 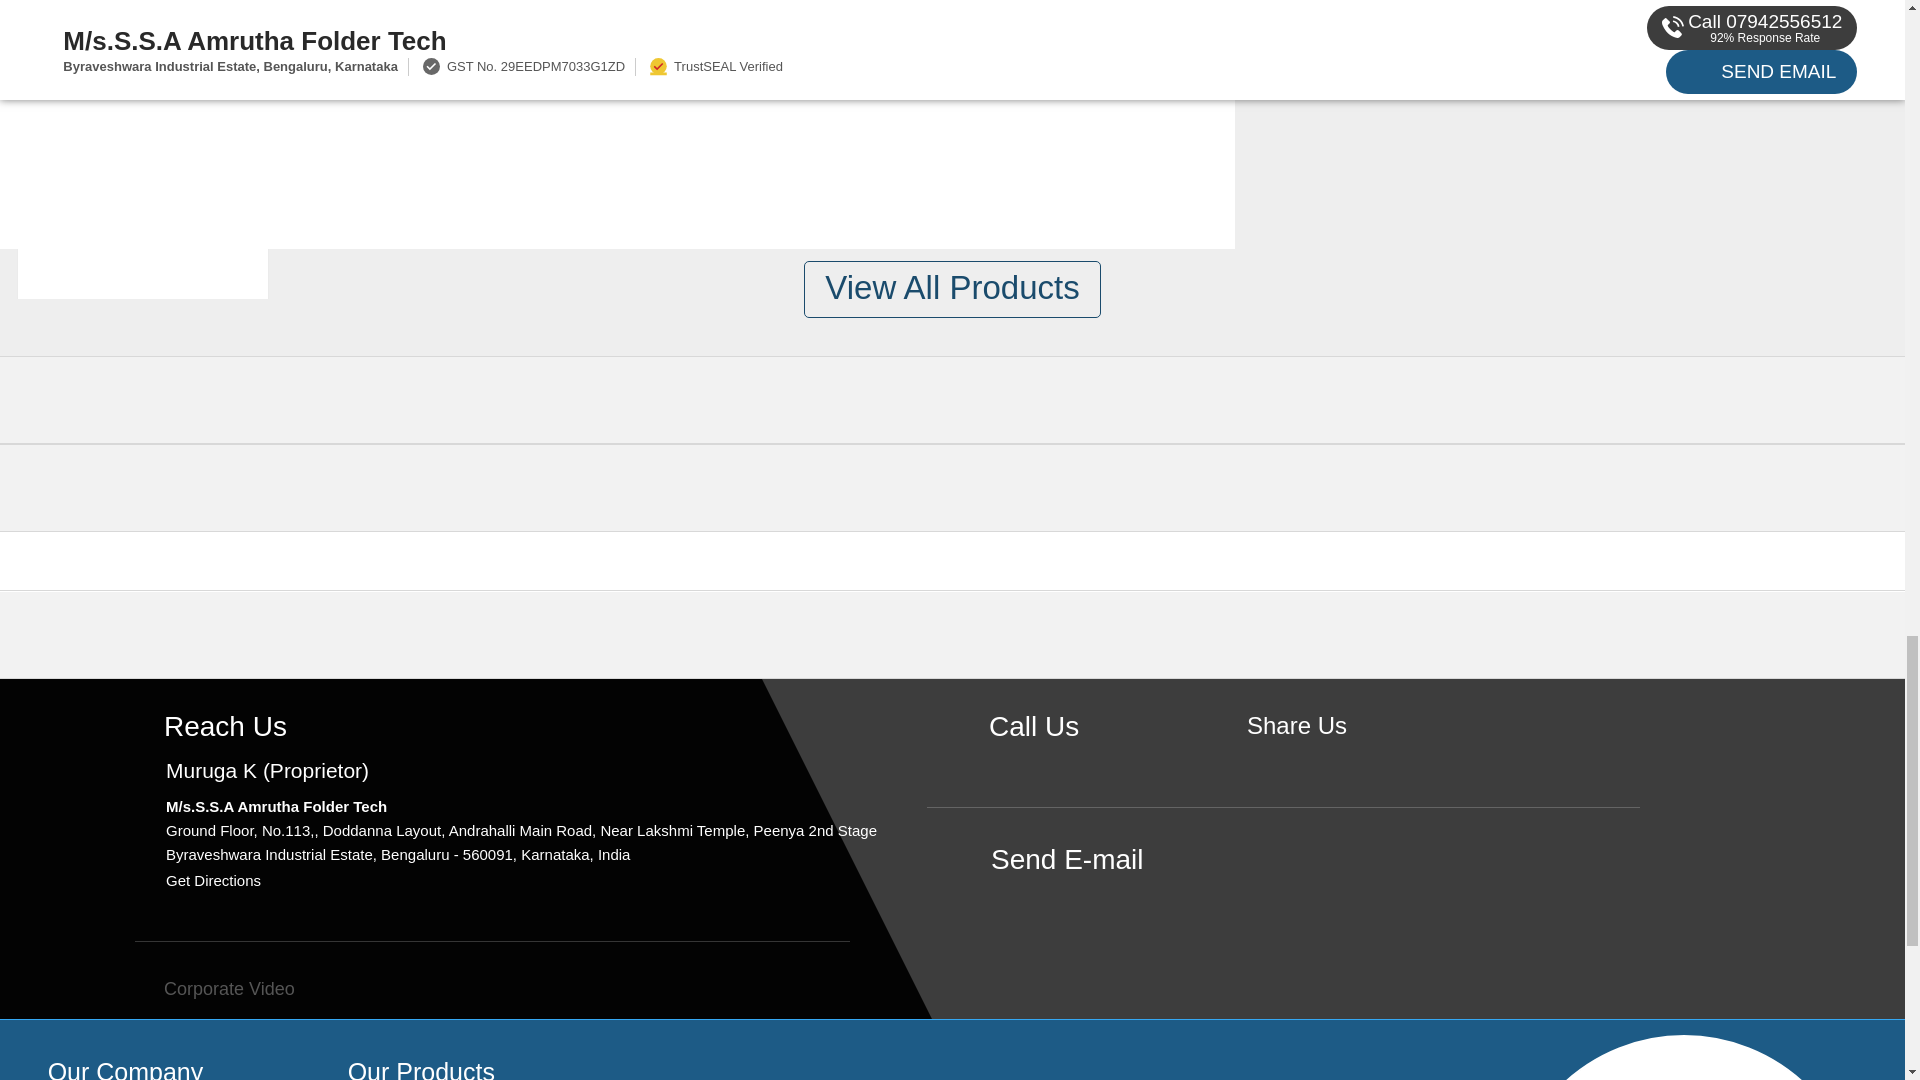 I want to click on Get Directions, so click(x=213, y=880).